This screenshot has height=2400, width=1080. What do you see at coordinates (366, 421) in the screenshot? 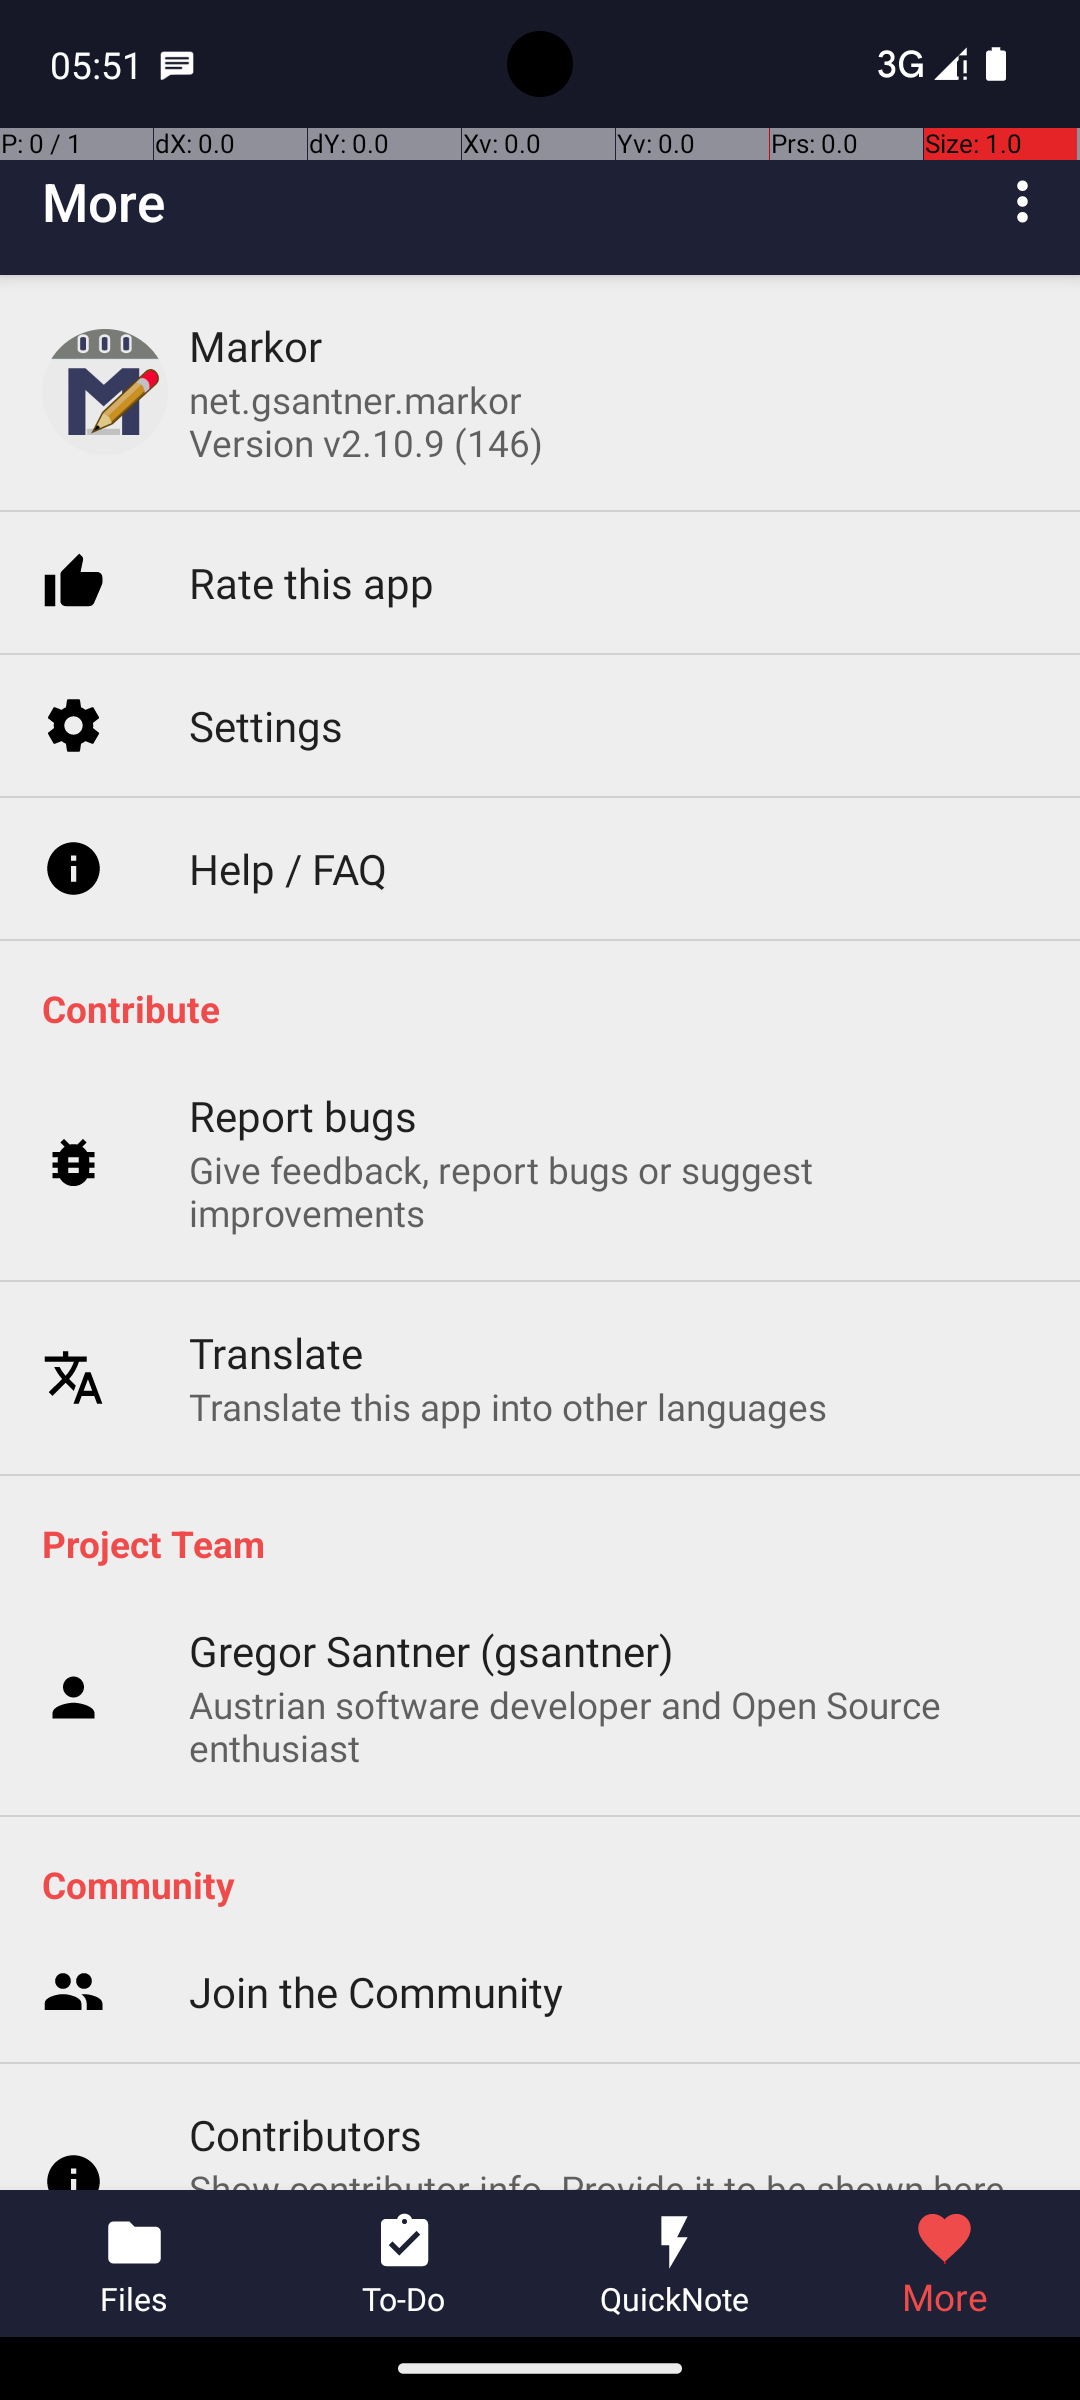
I see `net.gsantner.markor
Version v2.10.9 (146)` at bounding box center [366, 421].